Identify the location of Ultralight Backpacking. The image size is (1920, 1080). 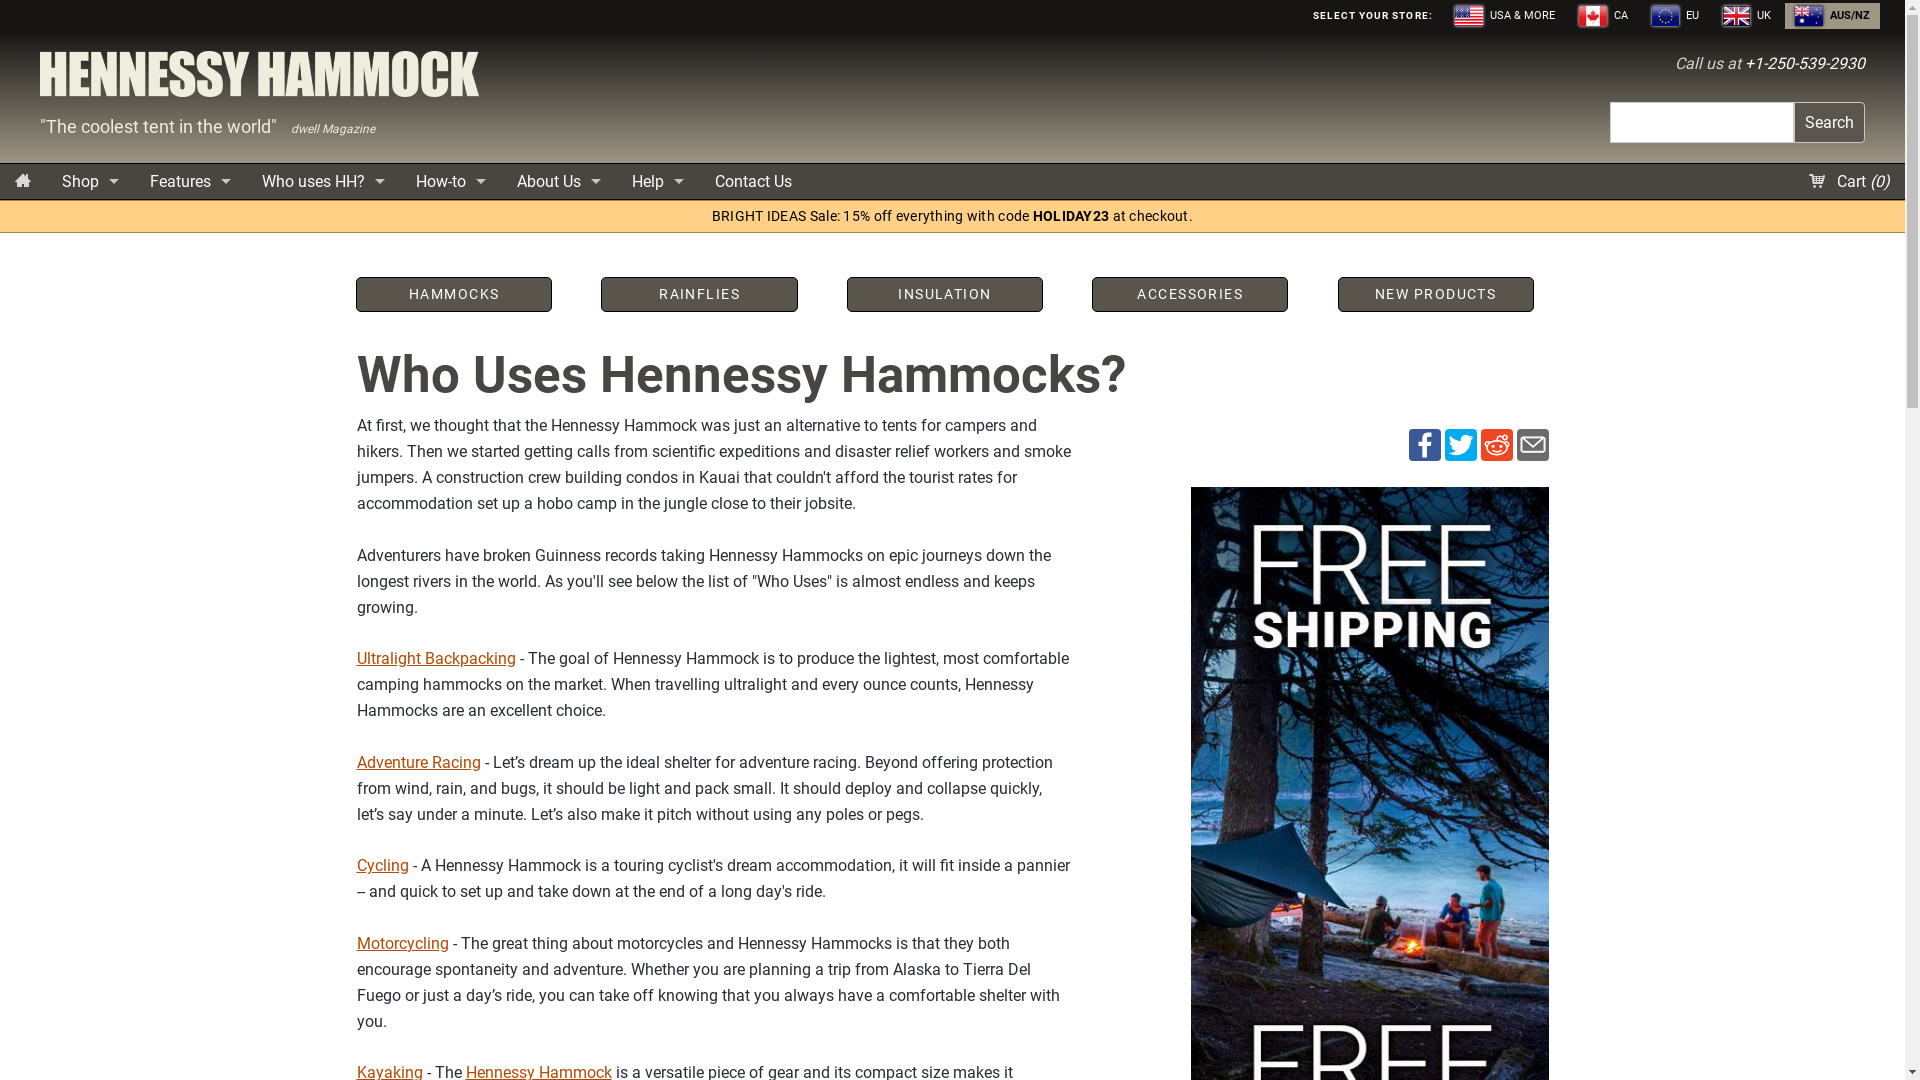
(436, 658).